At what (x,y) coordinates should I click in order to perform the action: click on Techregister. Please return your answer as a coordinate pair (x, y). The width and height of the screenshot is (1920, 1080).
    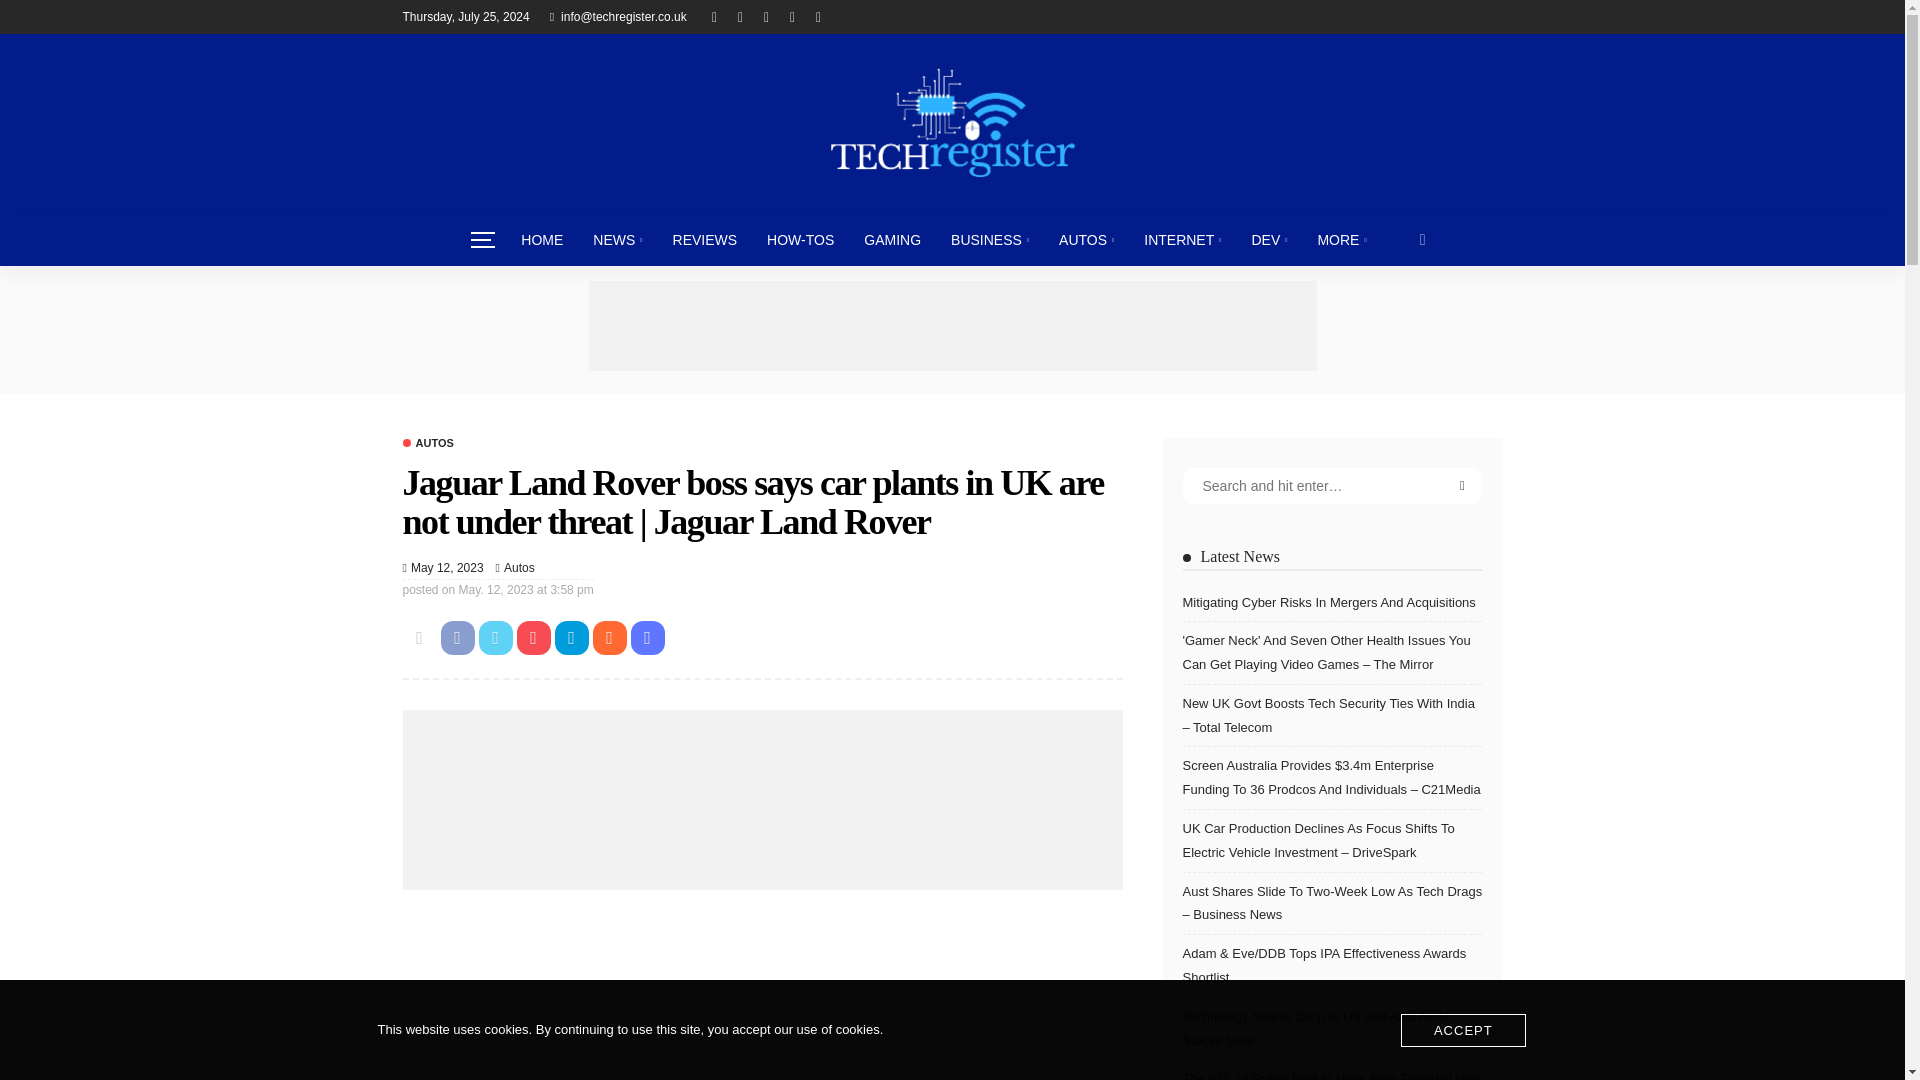
    Looking at the image, I should click on (951, 123).